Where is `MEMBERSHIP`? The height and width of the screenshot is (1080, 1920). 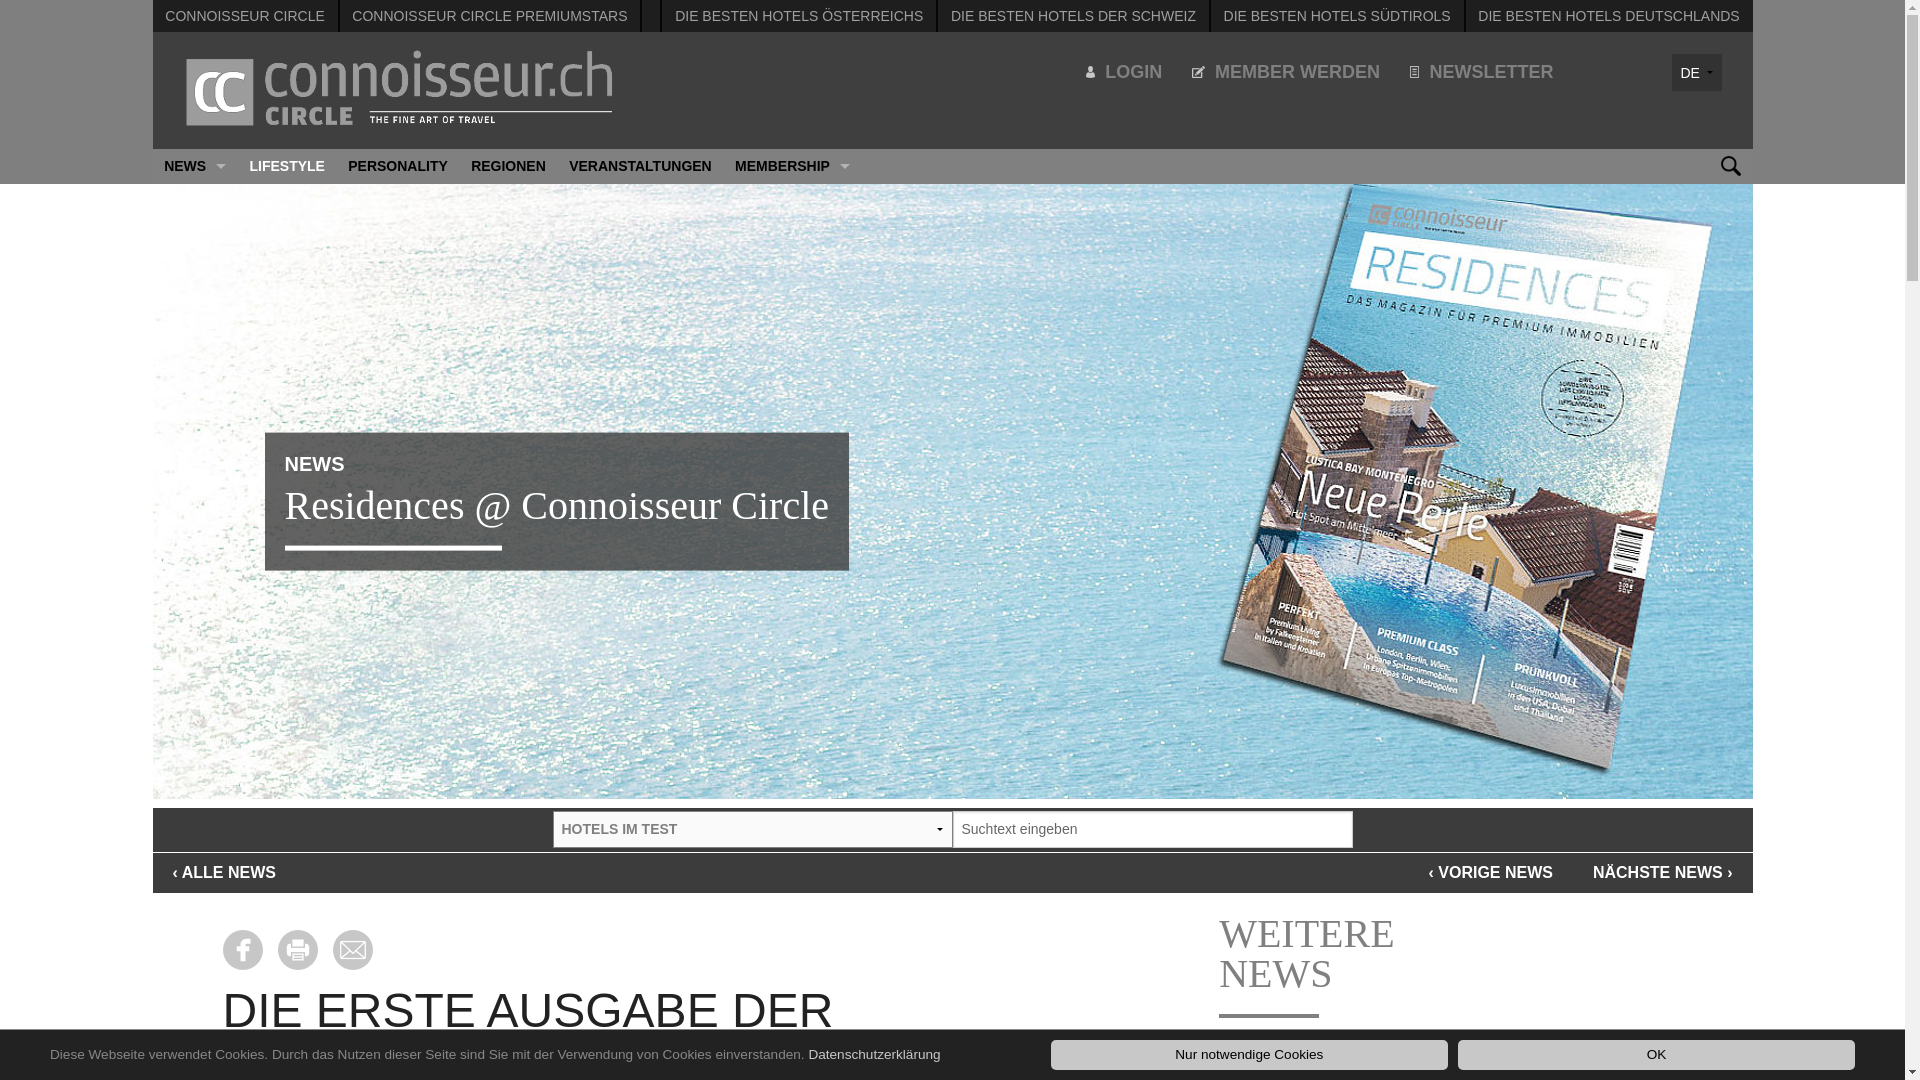 MEMBERSHIP is located at coordinates (792, 166).